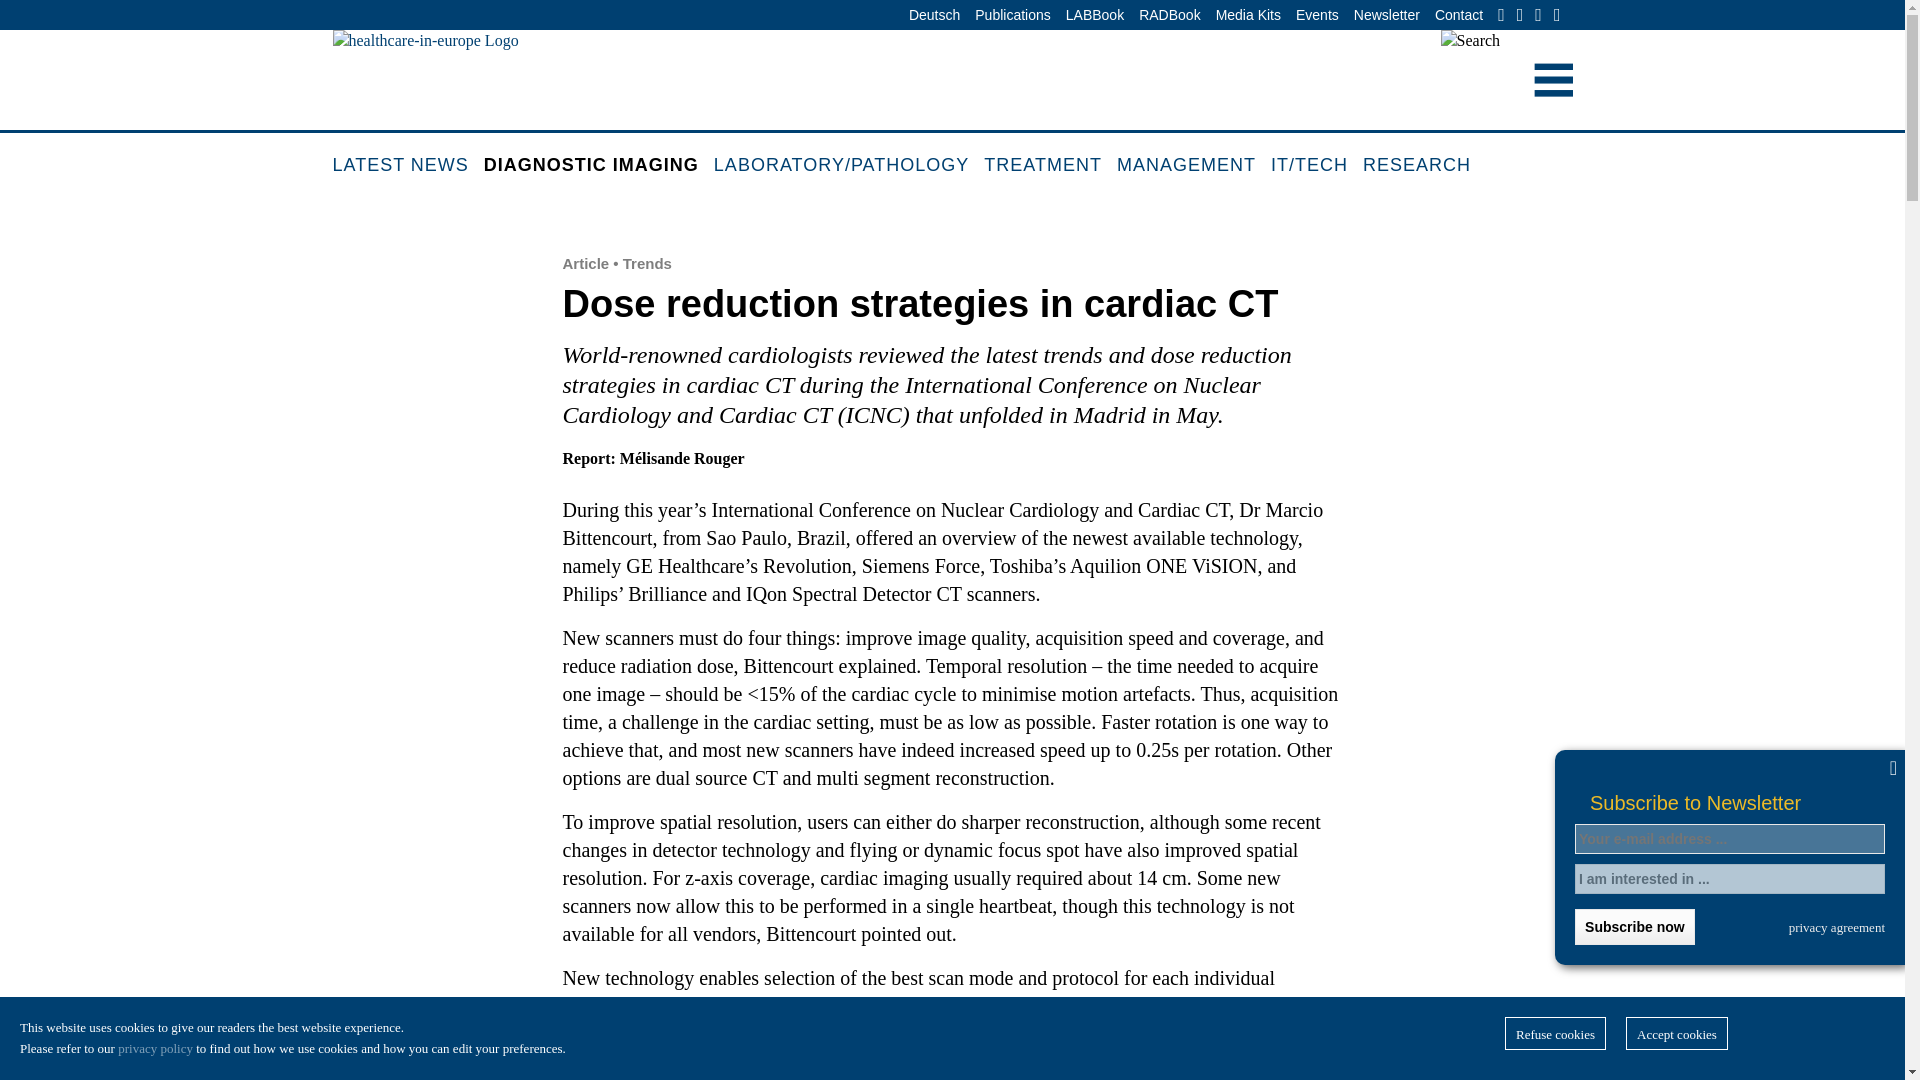 The image size is (1920, 1080). I want to click on RESEARCH, so click(1424, 166).